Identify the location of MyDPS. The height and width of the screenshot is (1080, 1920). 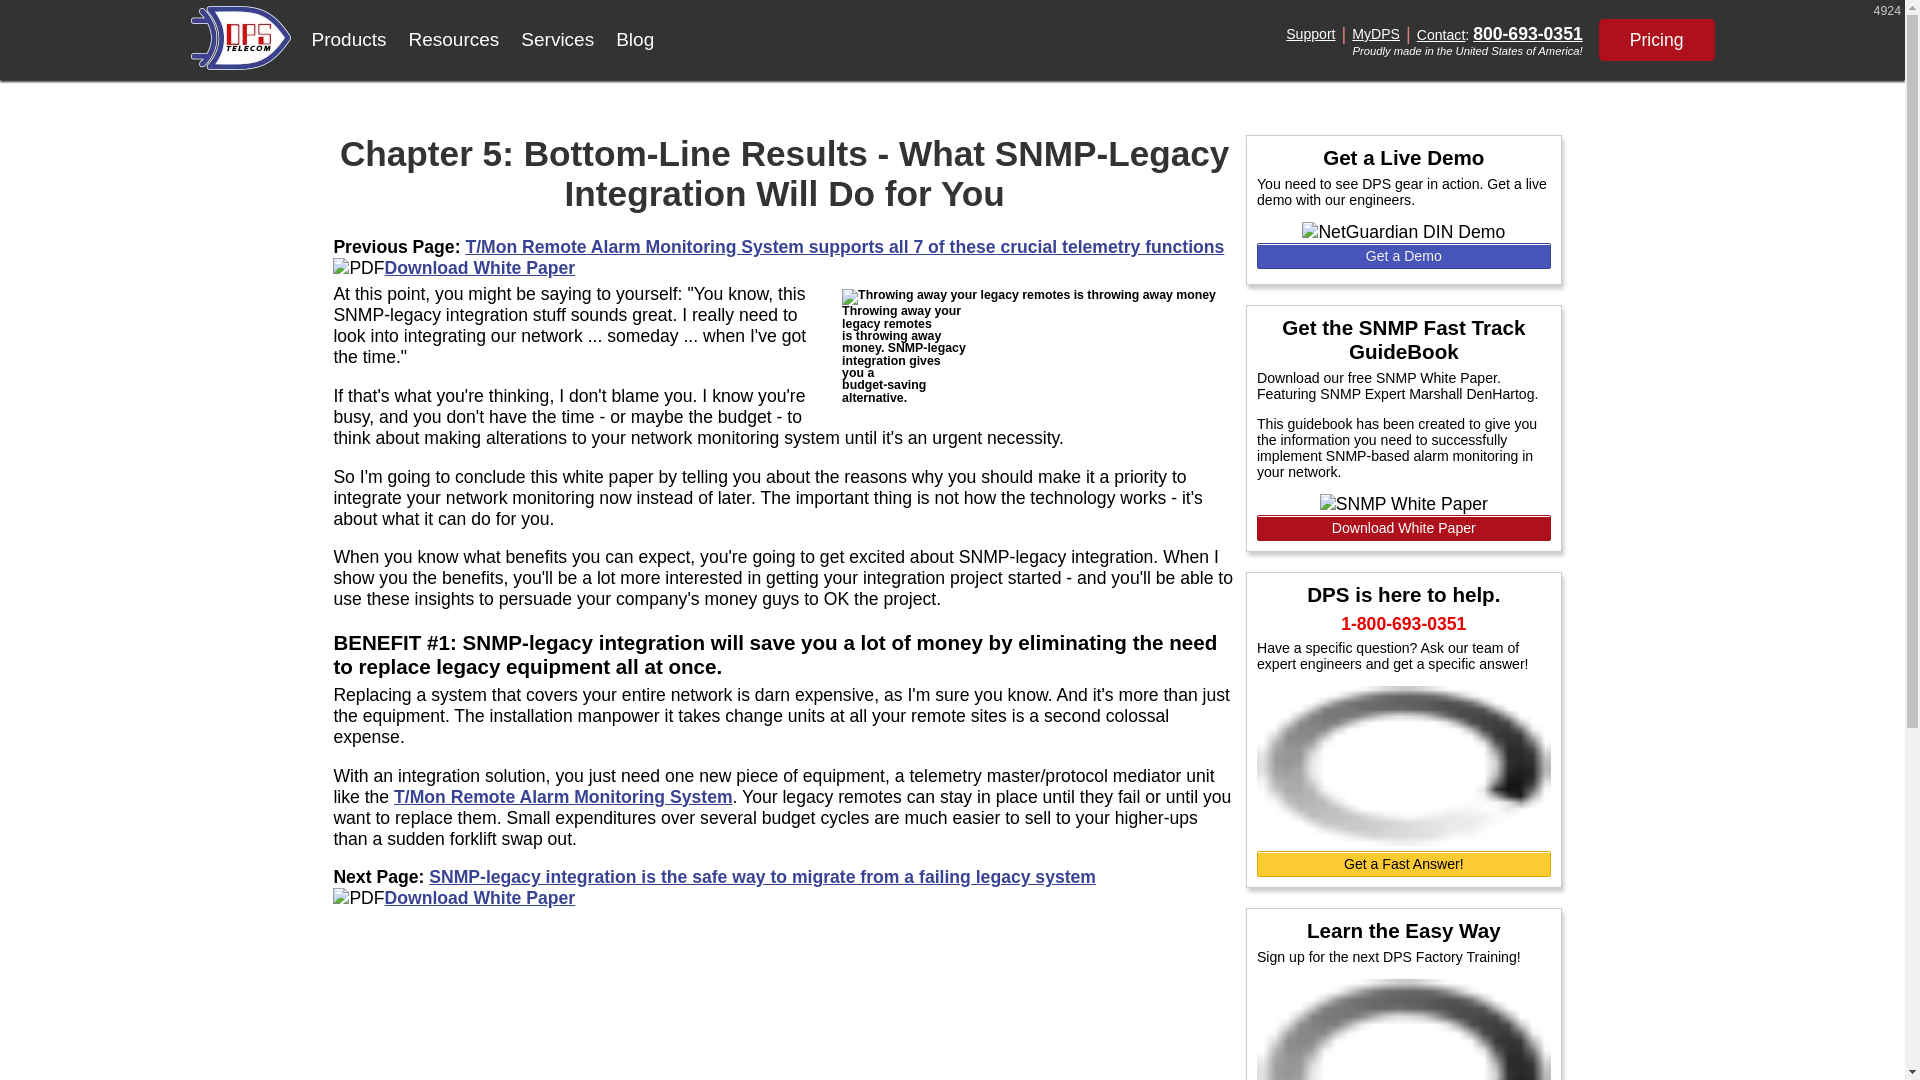
(1375, 34).